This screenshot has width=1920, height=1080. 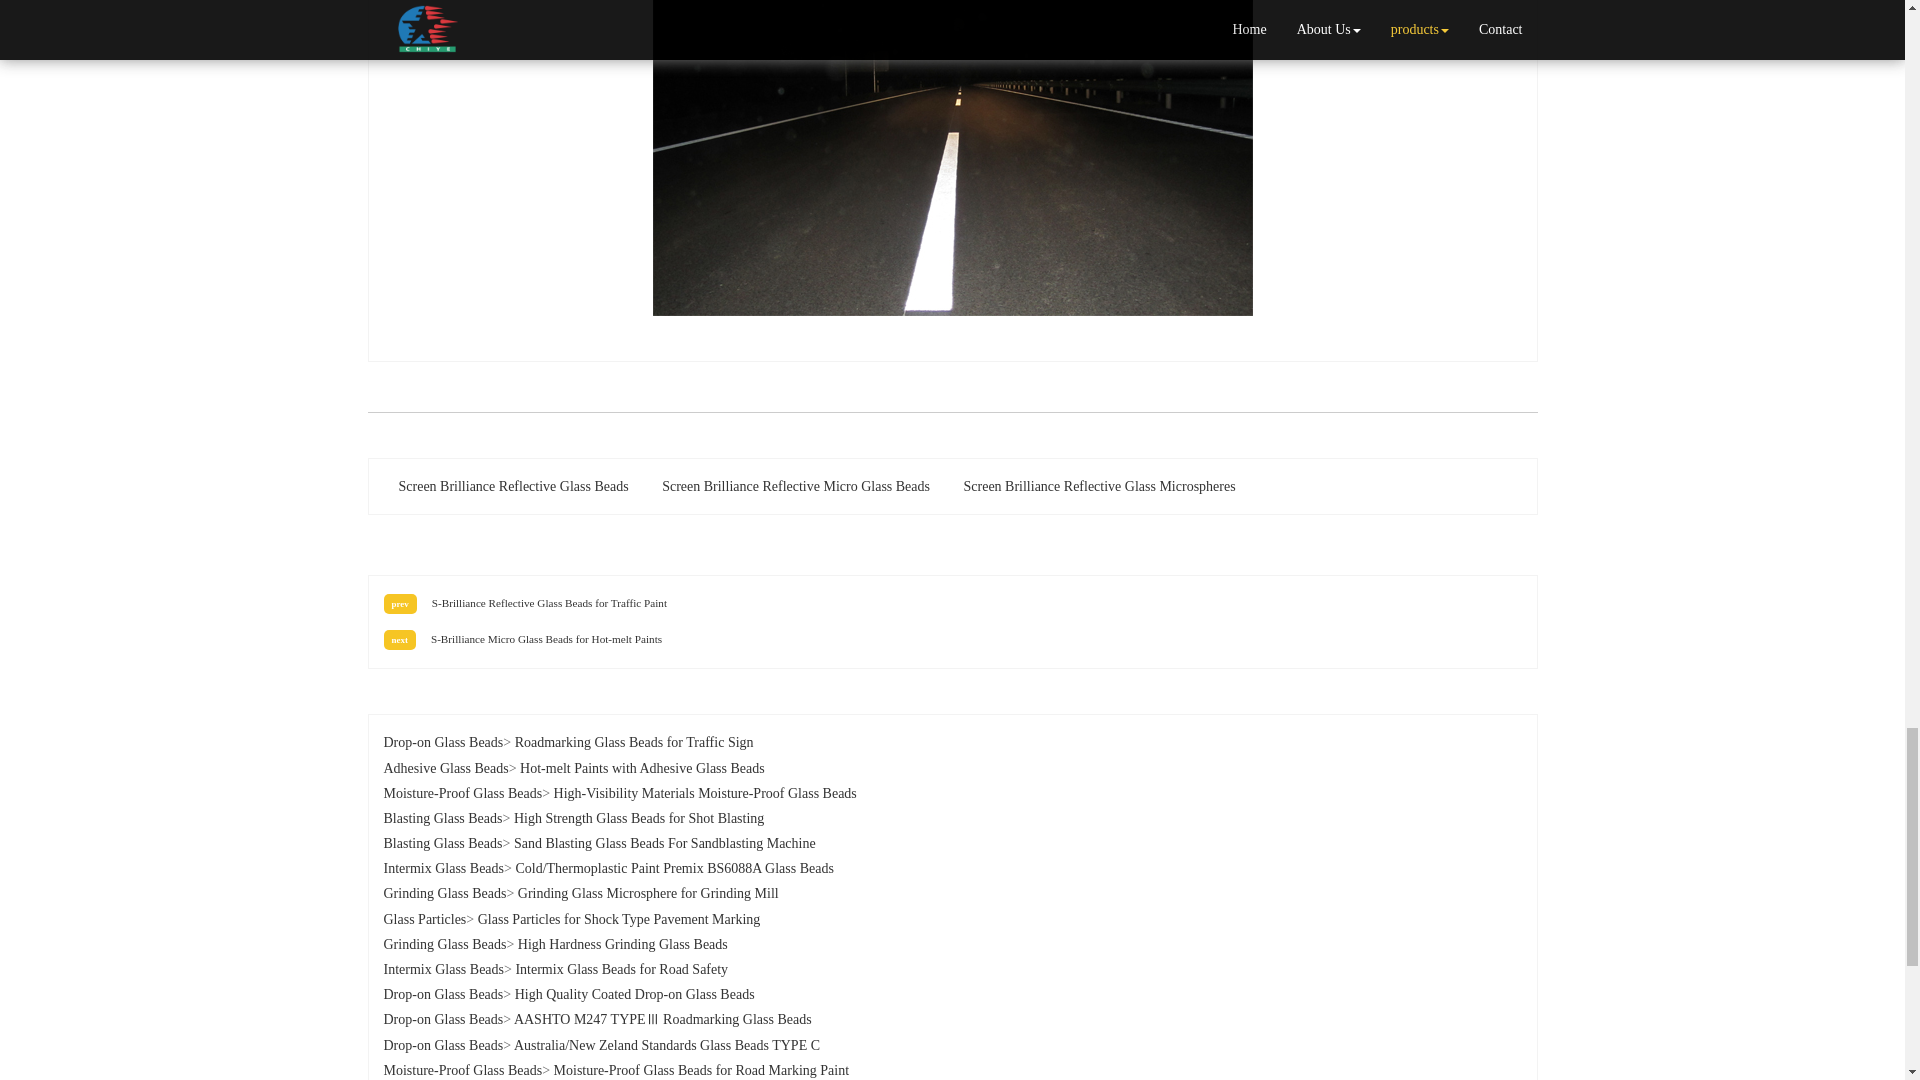 What do you see at coordinates (549, 603) in the screenshot?
I see `S-Brilliance Reflective Glass Beads for Traffic Paint` at bounding box center [549, 603].